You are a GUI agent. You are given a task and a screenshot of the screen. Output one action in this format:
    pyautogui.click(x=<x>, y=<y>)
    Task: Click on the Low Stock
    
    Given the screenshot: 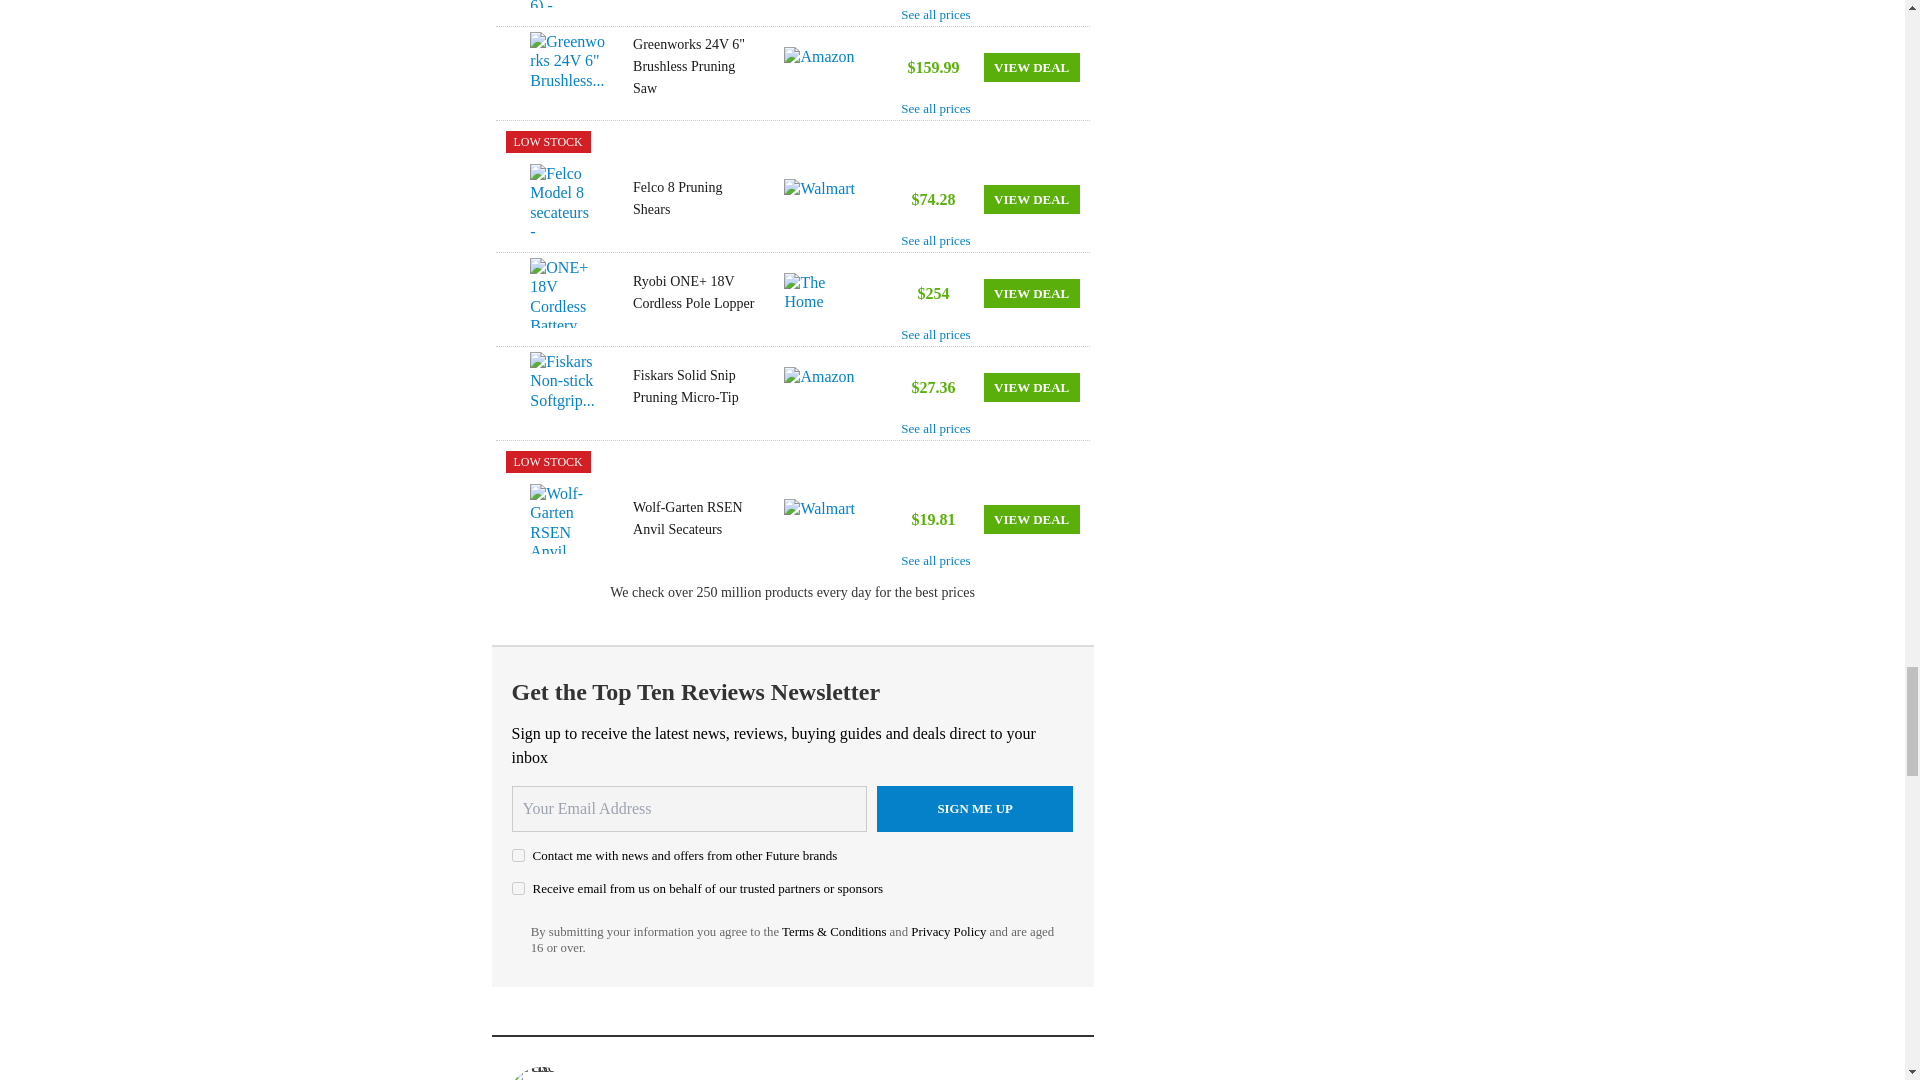 What is the action you would take?
    pyautogui.click(x=548, y=462)
    